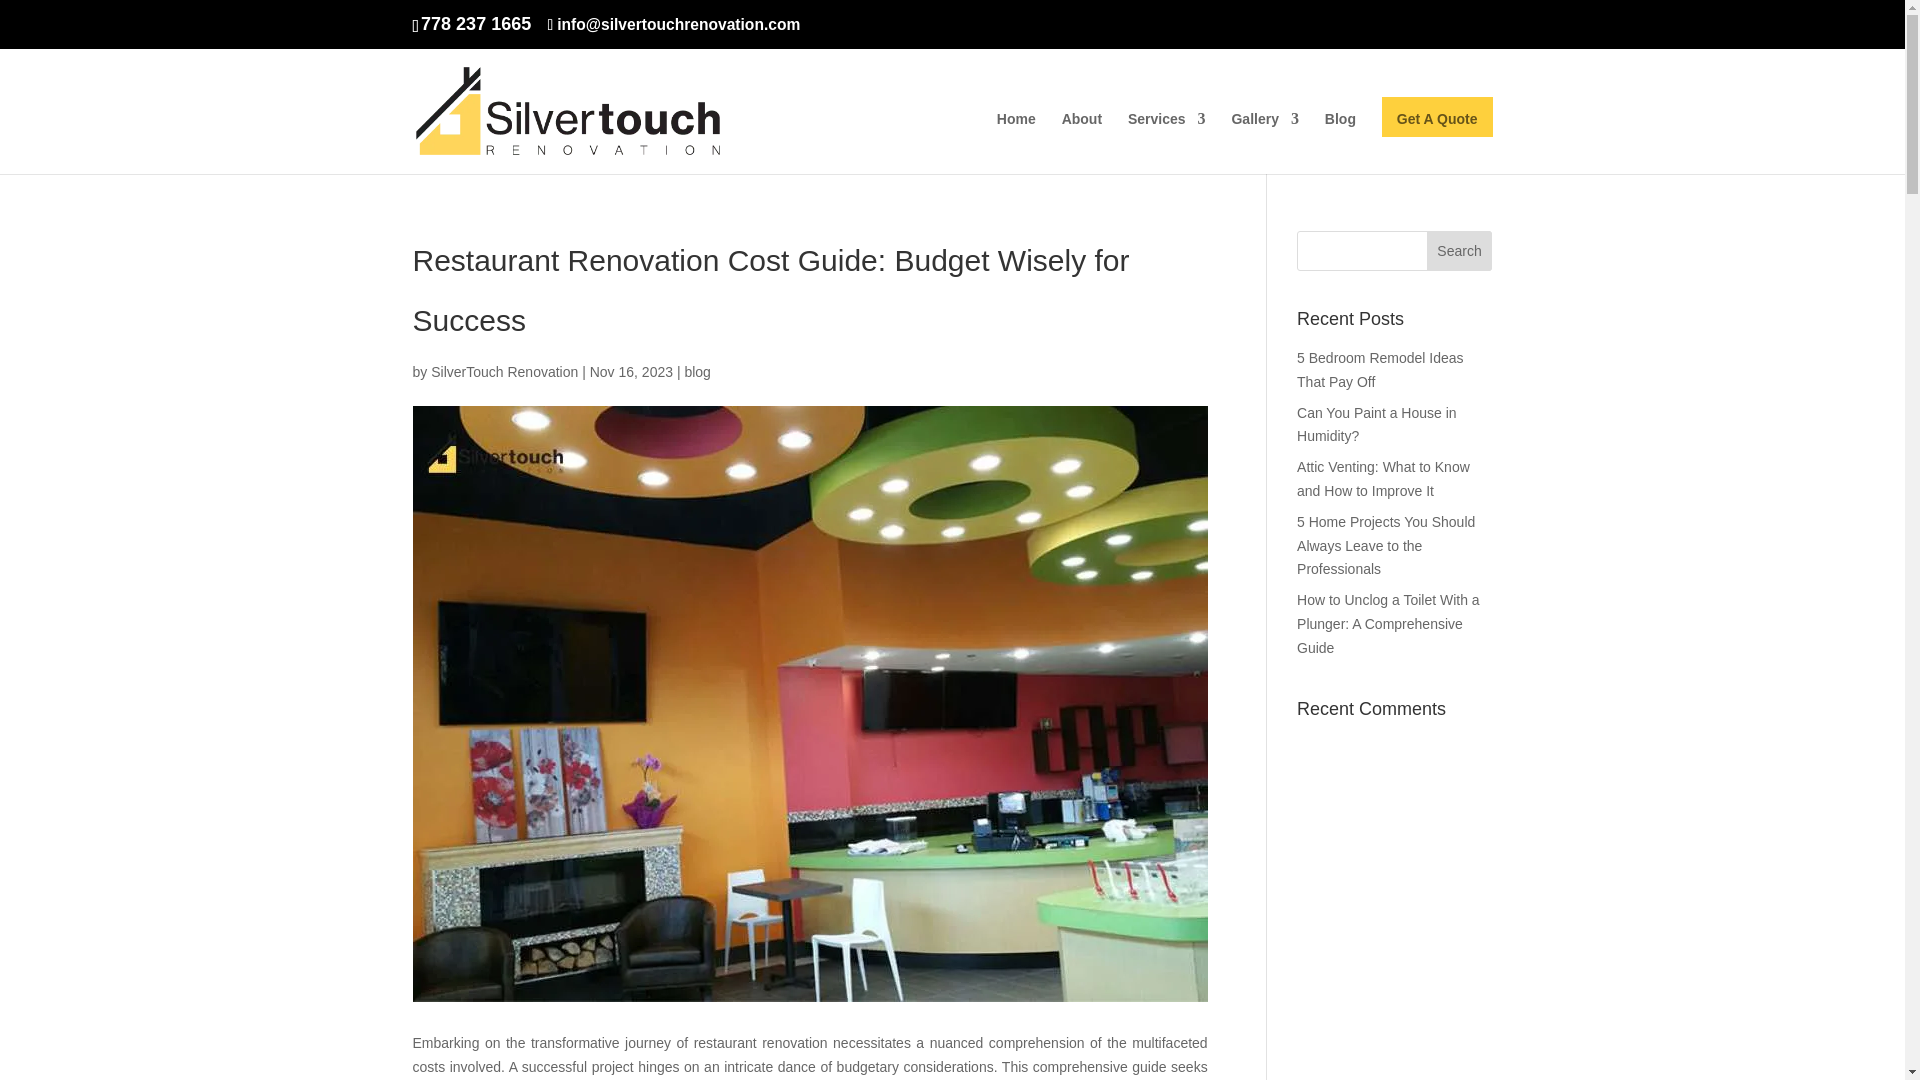 This screenshot has height=1080, width=1920. I want to click on SilverTouch Renovation, so click(504, 372).